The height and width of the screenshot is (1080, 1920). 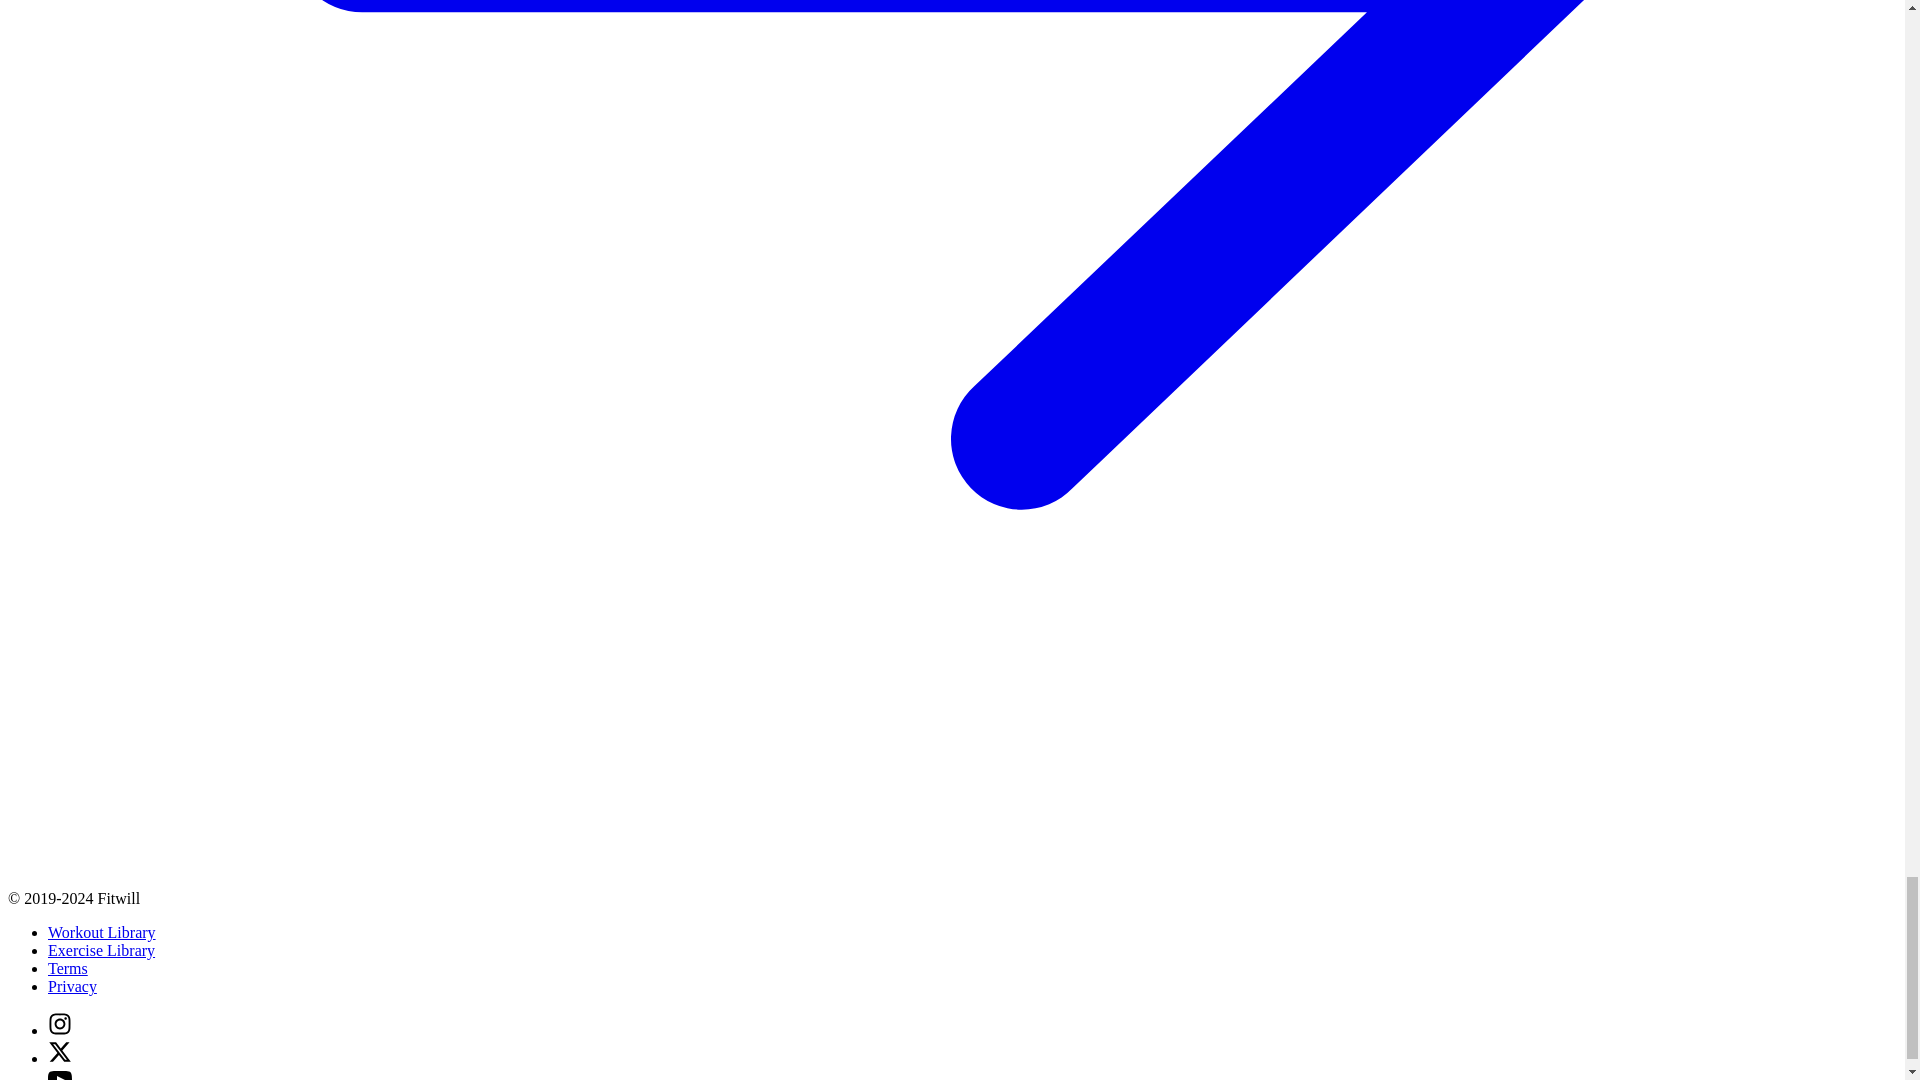 What do you see at coordinates (60, 1030) in the screenshot?
I see `Fitwill: Instagram` at bounding box center [60, 1030].